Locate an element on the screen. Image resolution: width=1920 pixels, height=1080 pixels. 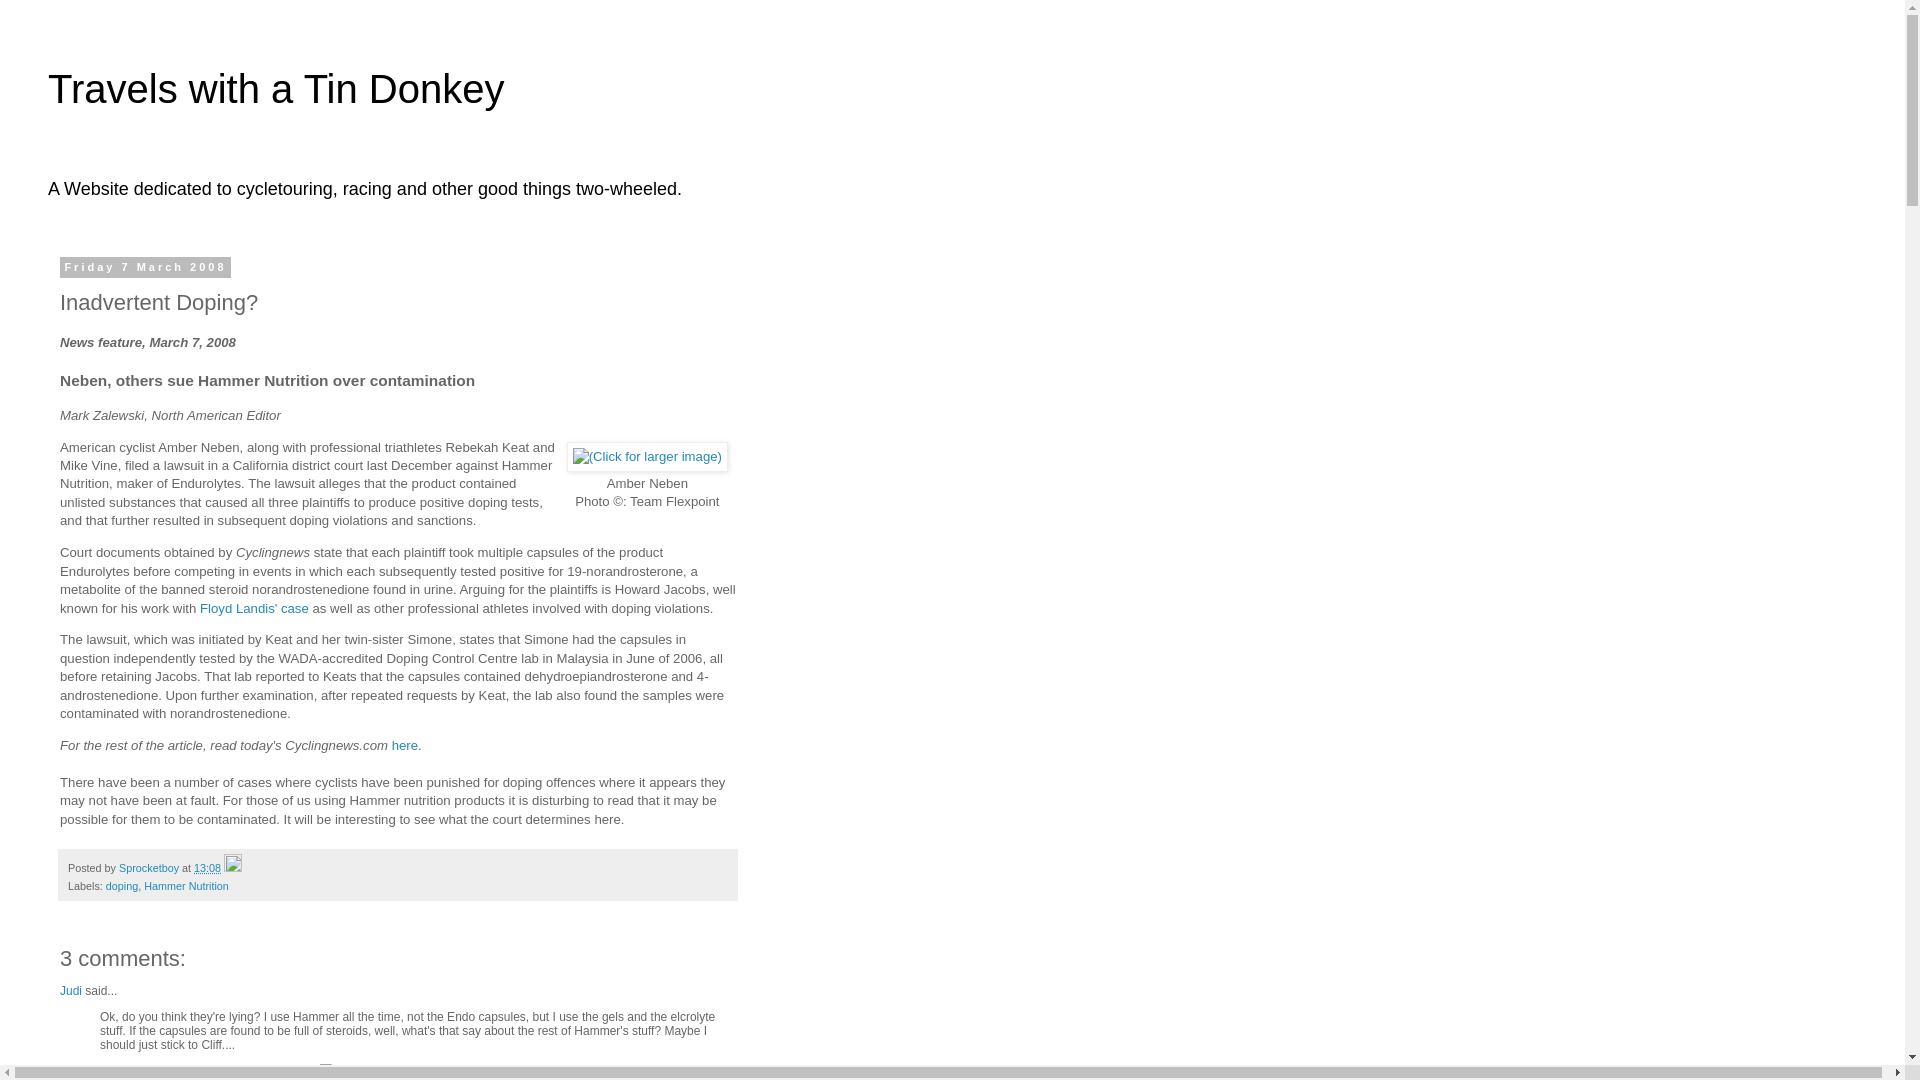
Edit Post is located at coordinates (232, 867).